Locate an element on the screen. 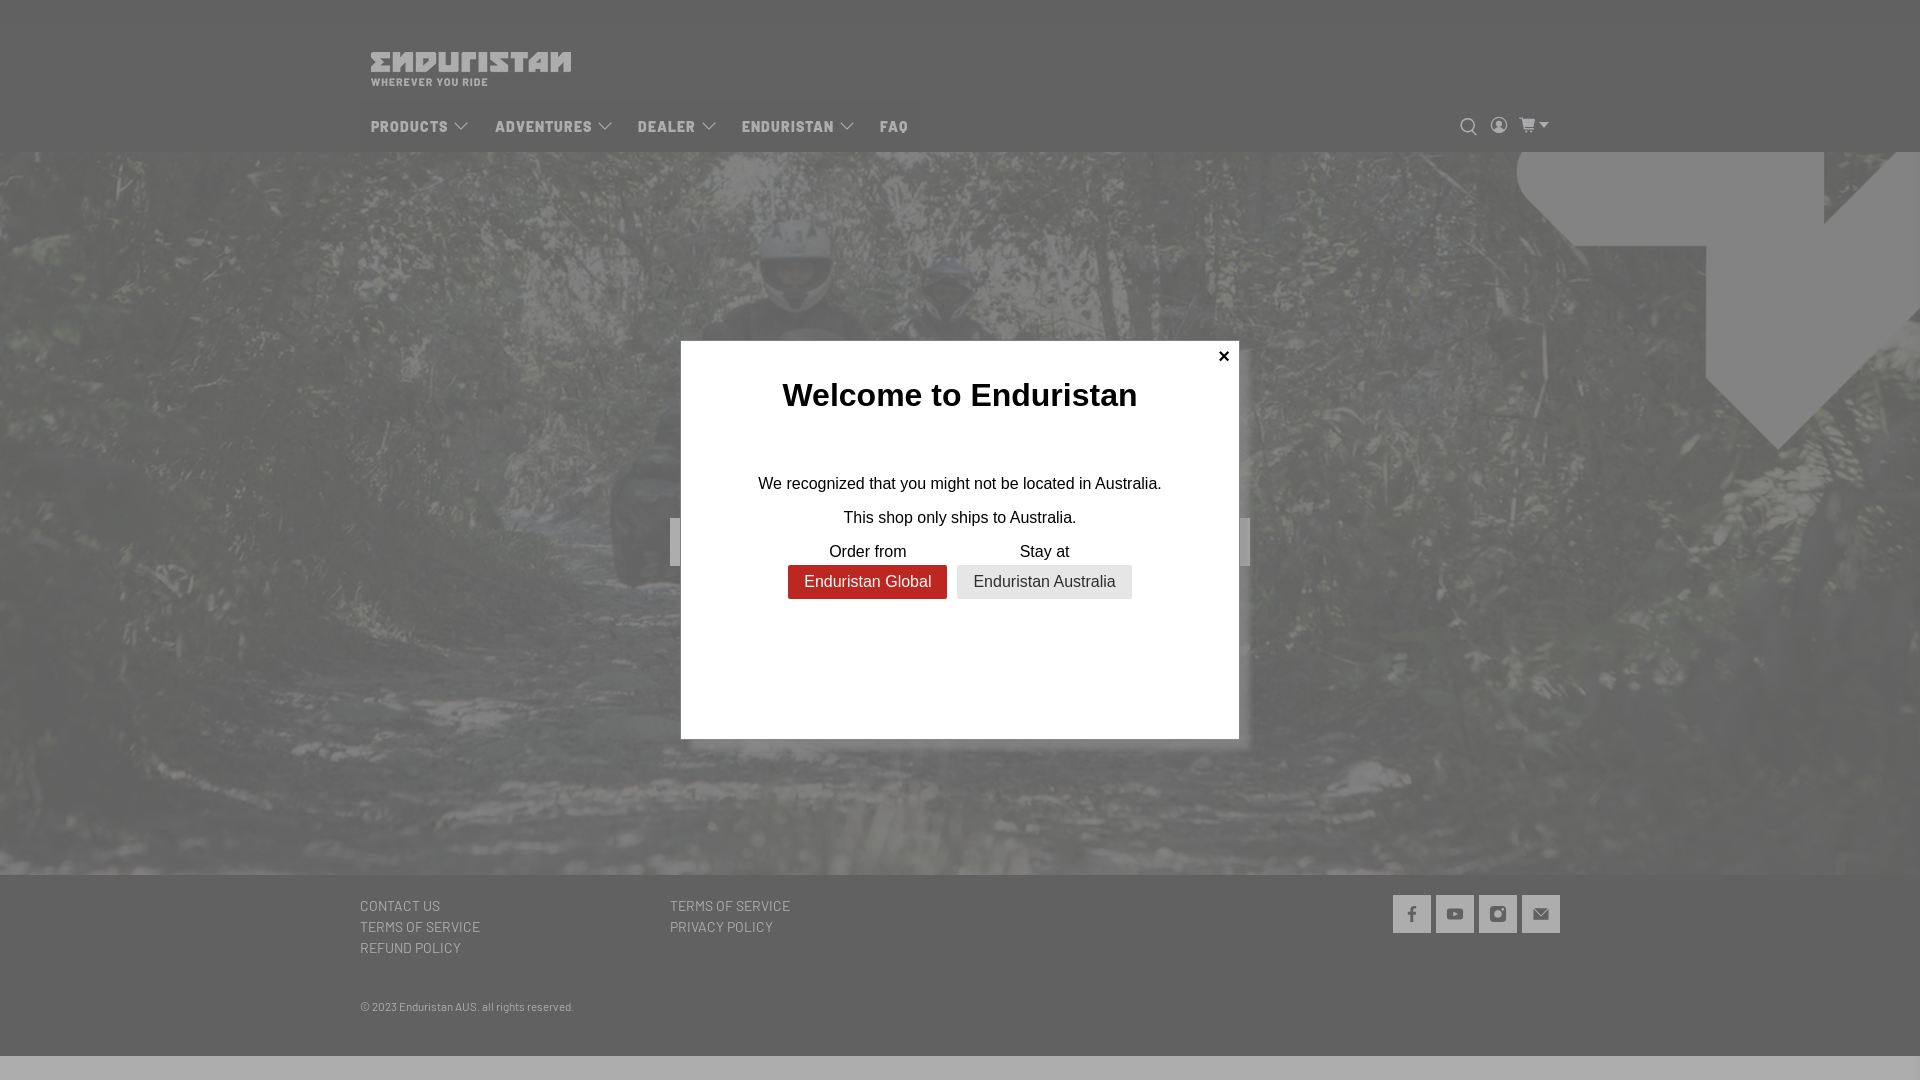 Image resolution: width=1920 pixels, height=1080 pixels. continue shopping is located at coordinates (1032, 484).